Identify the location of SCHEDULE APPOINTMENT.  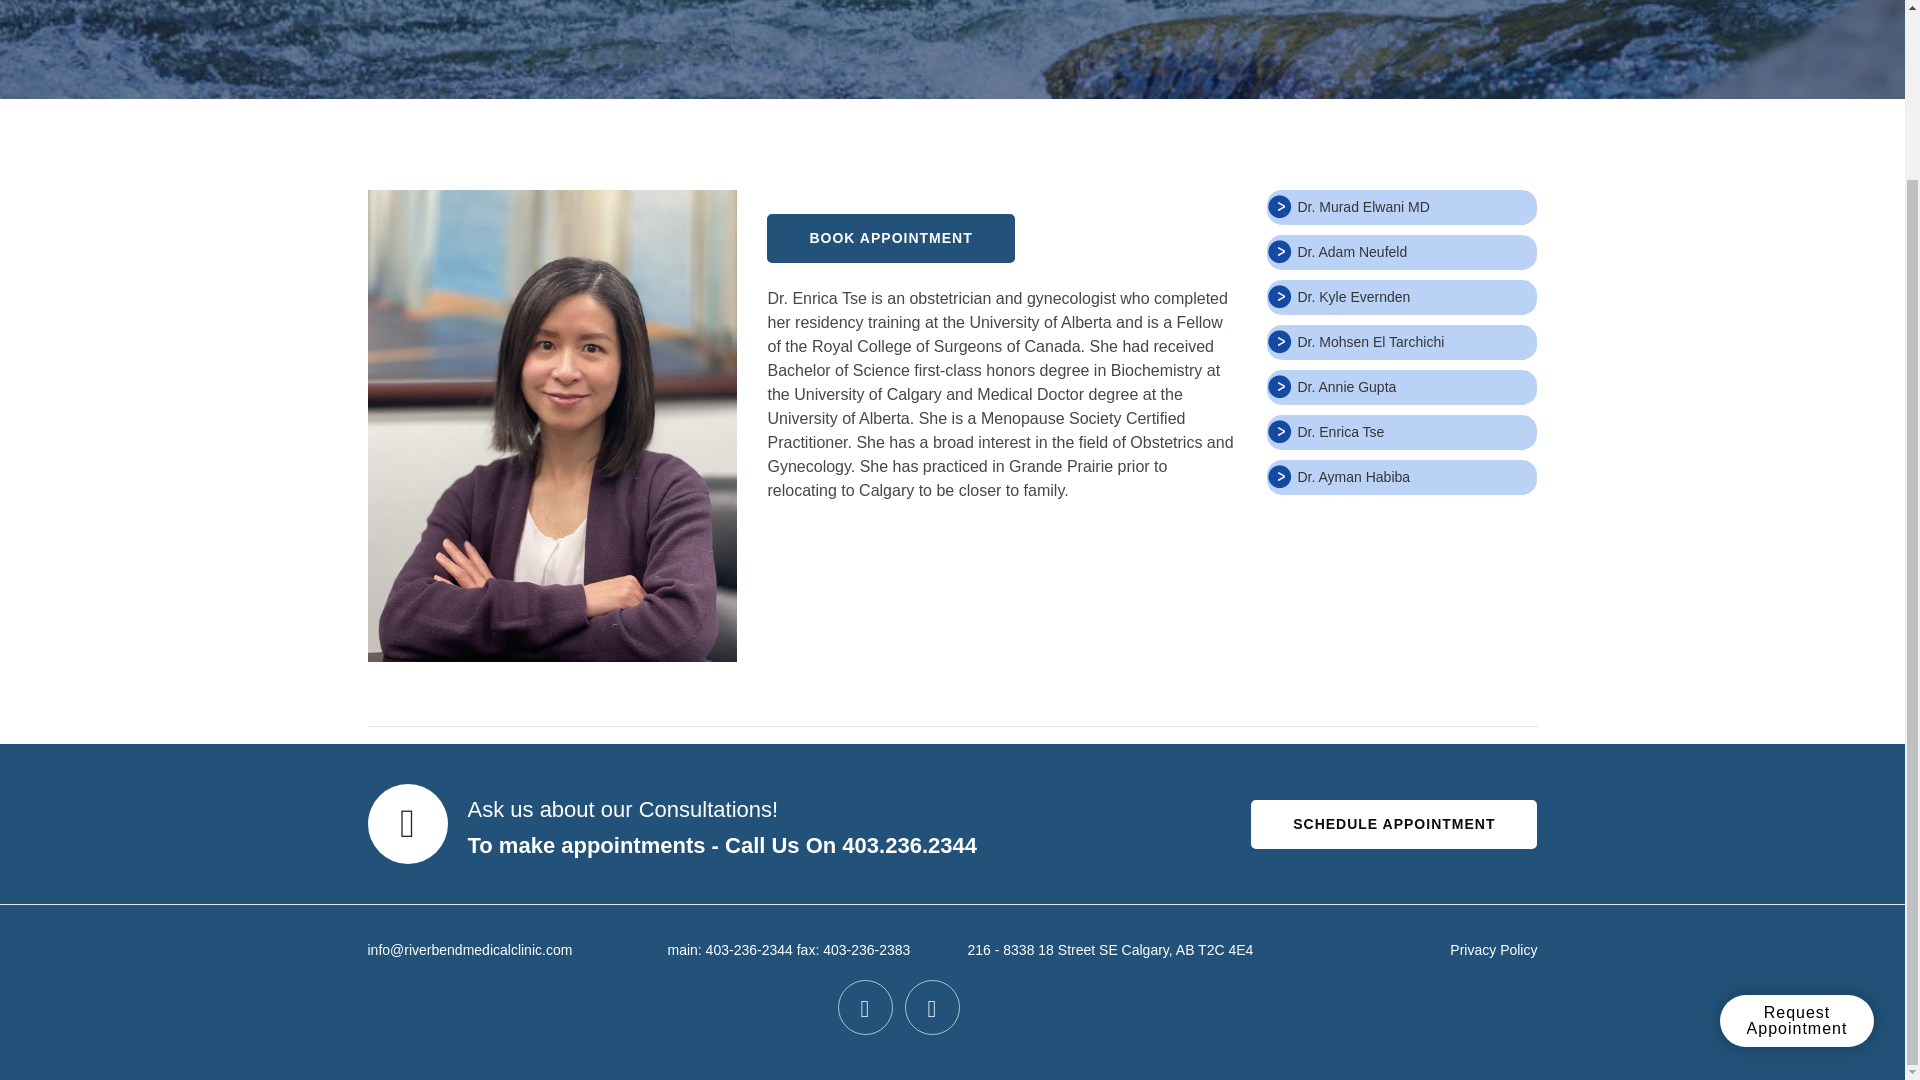
(1394, 824).